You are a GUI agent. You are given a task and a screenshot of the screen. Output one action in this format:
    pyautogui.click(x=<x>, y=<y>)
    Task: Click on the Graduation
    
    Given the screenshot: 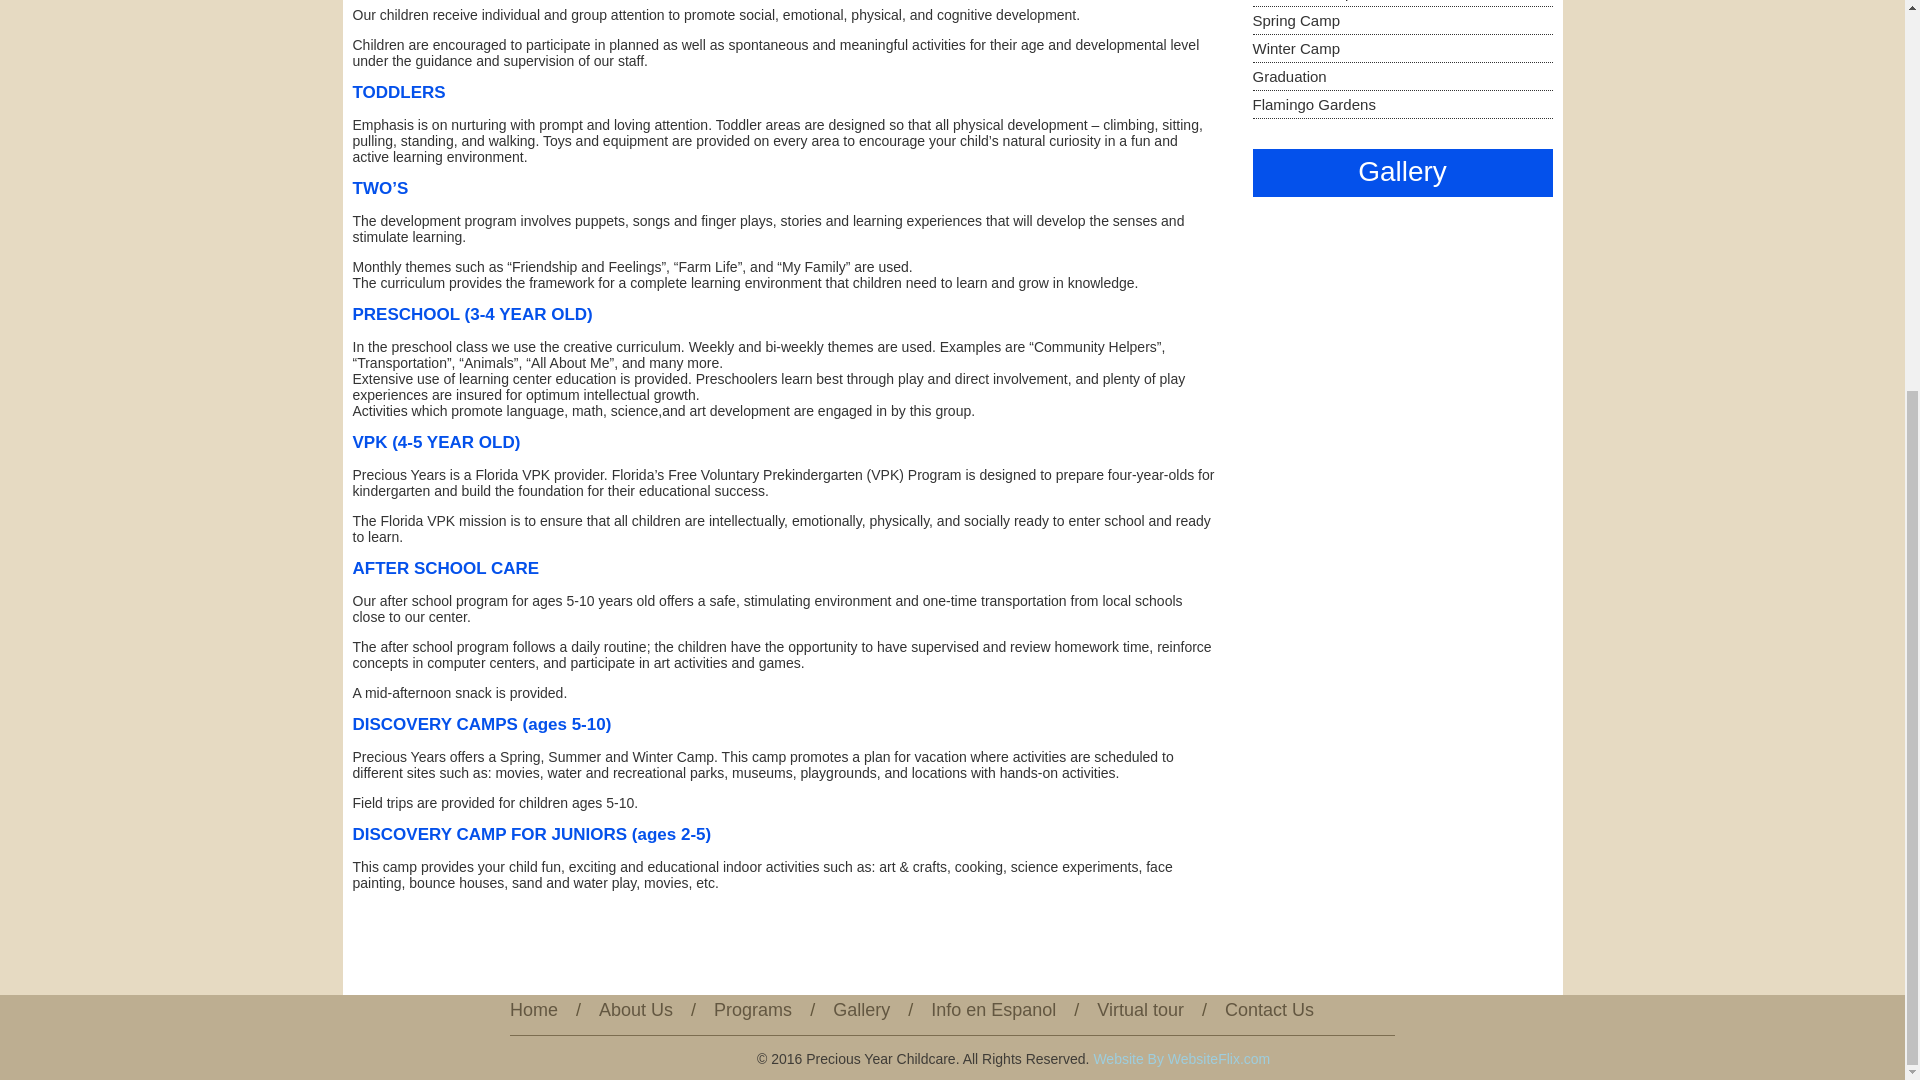 What is the action you would take?
    pyautogui.click(x=1288, y=76)
    